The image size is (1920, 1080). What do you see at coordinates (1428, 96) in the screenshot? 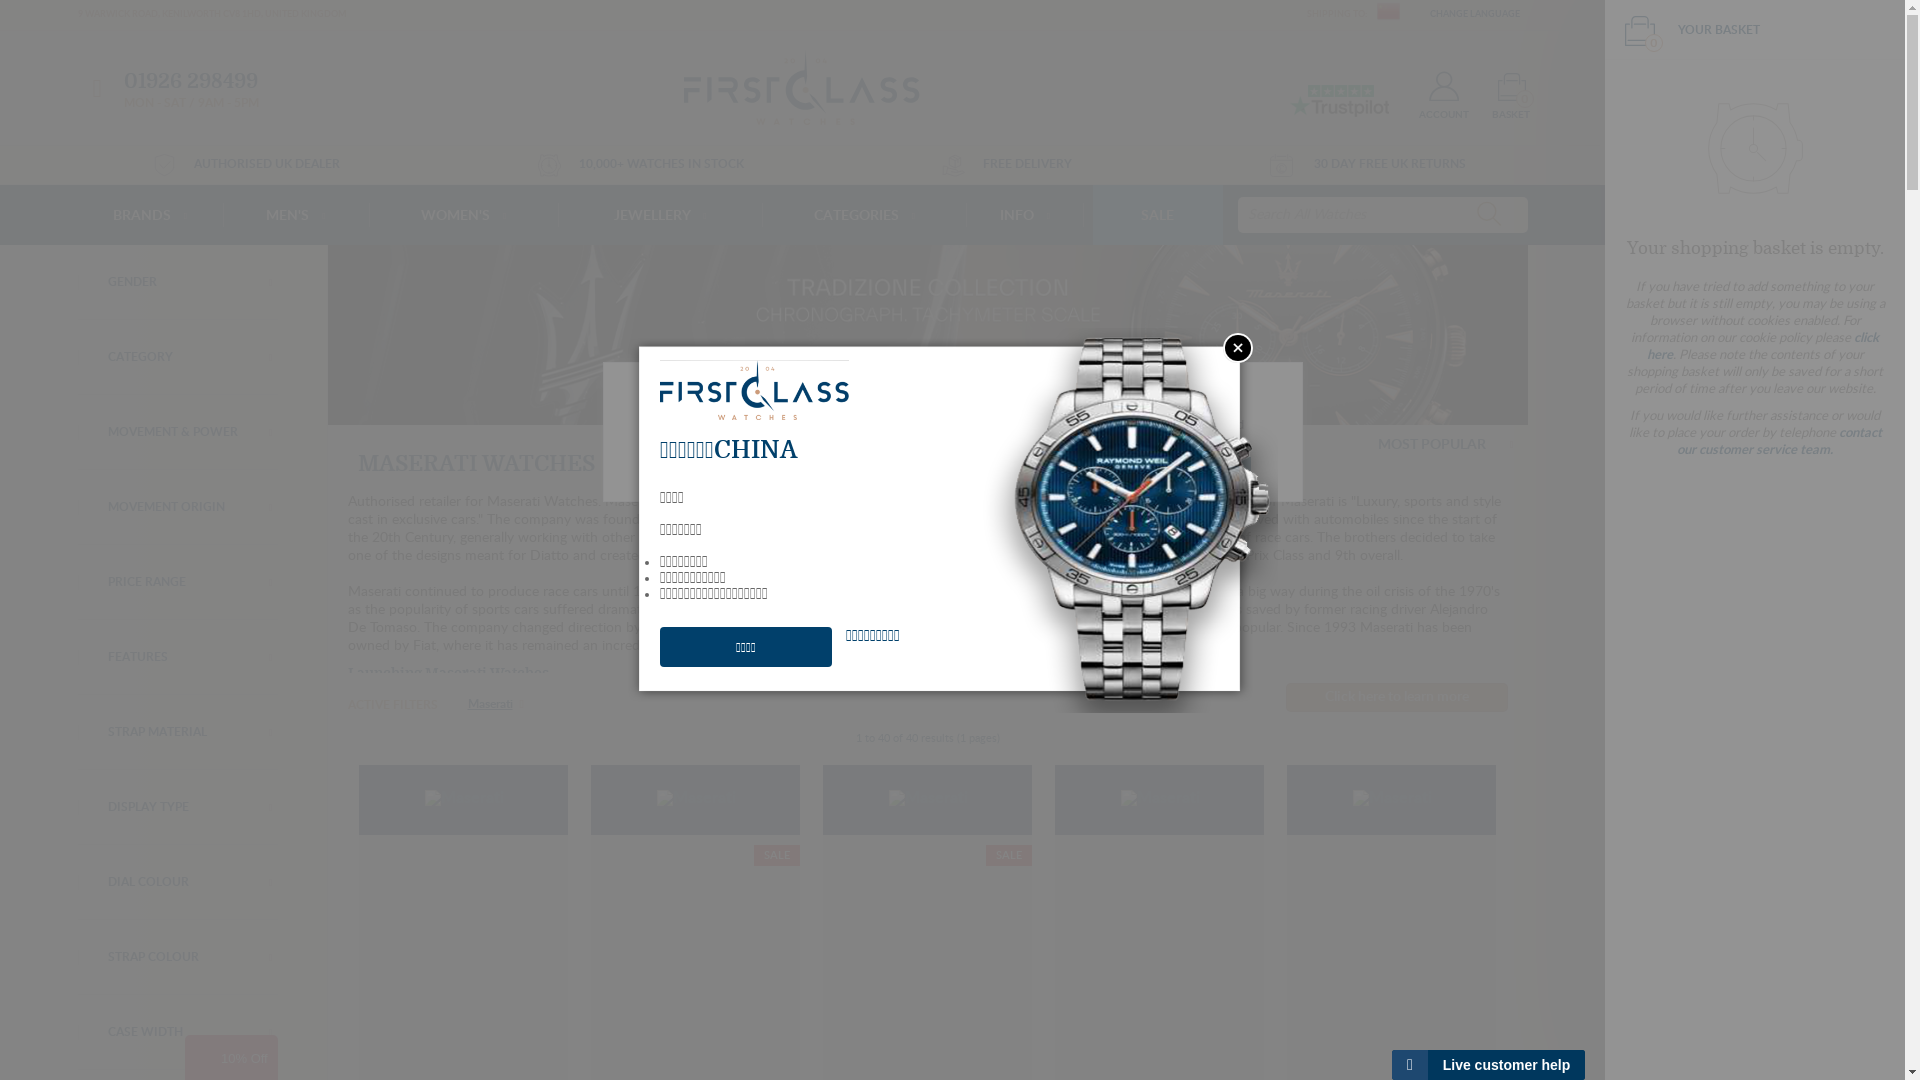
I see `ACCOUNT` at bounding box center [1428, 96].